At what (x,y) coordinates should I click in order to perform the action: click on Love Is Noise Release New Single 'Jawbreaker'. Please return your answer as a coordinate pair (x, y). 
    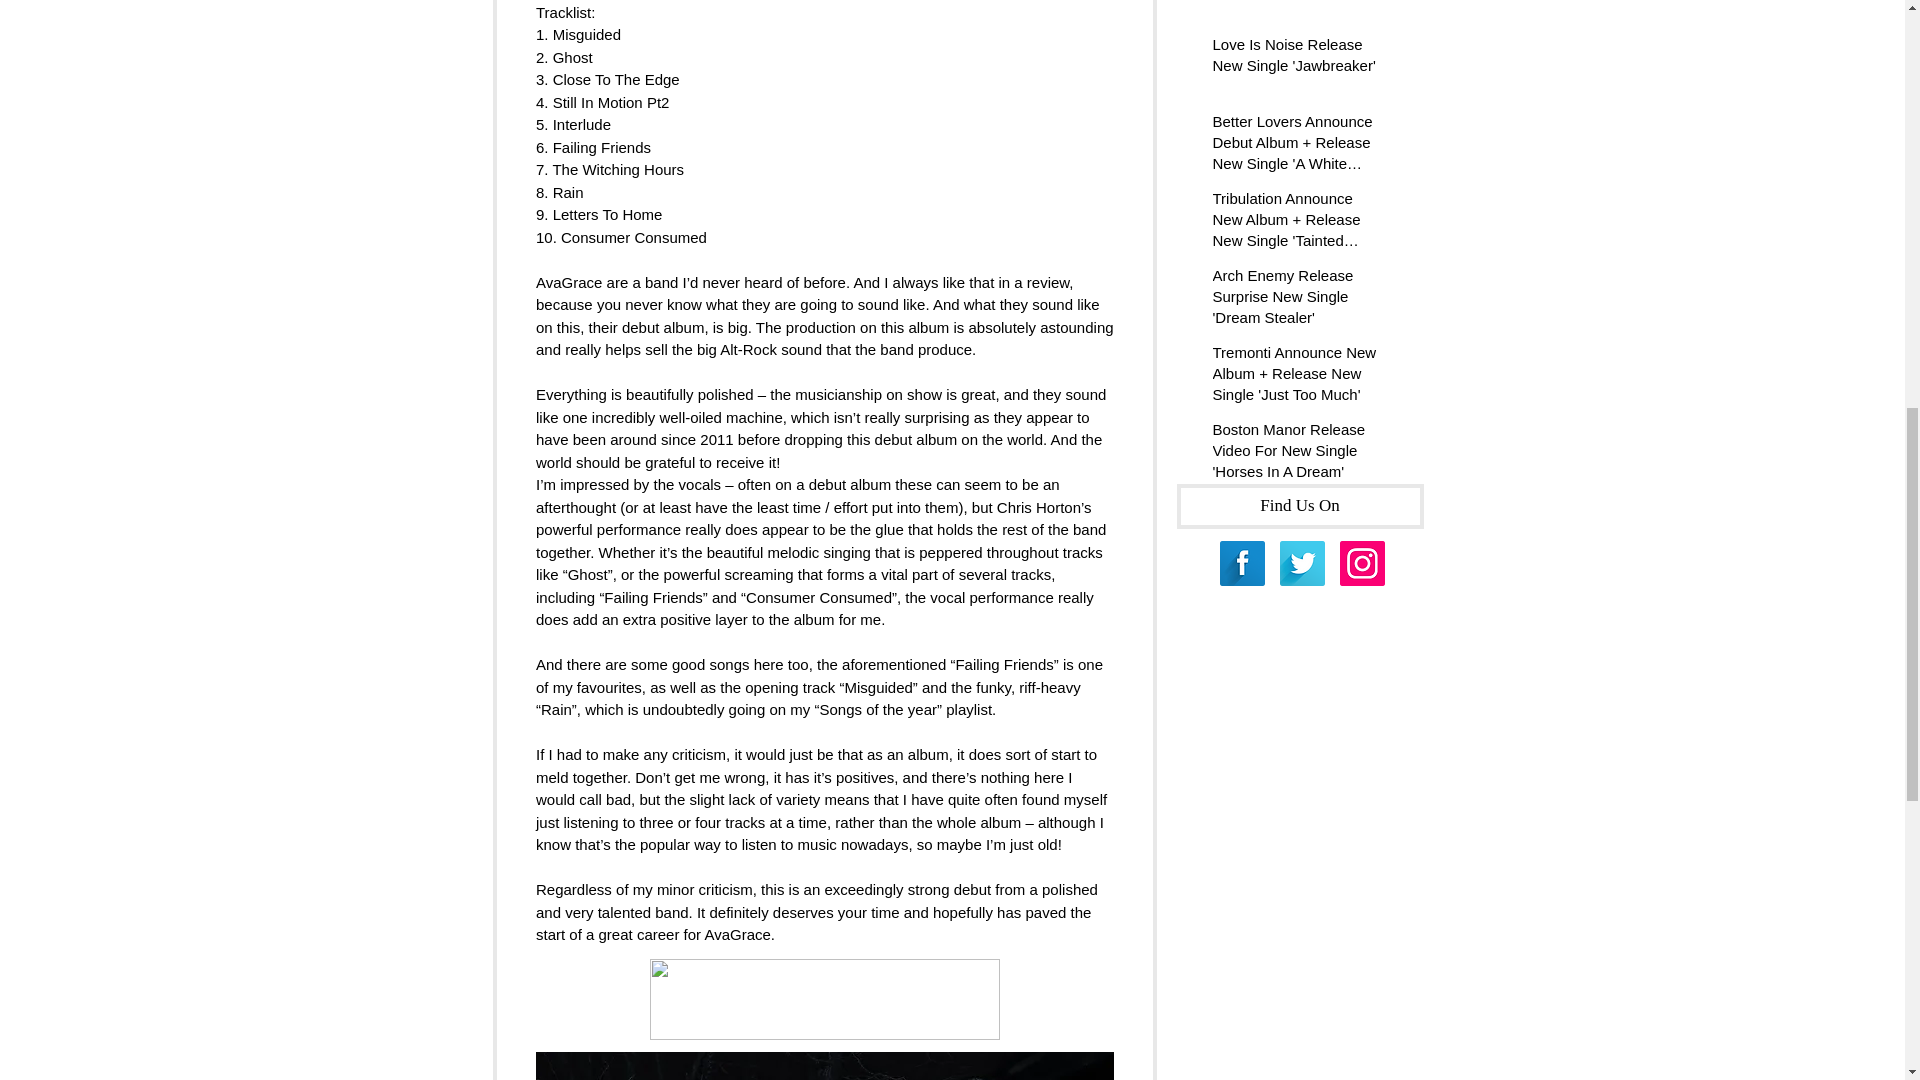
    Looking at the image, I should click on (1294, 58).